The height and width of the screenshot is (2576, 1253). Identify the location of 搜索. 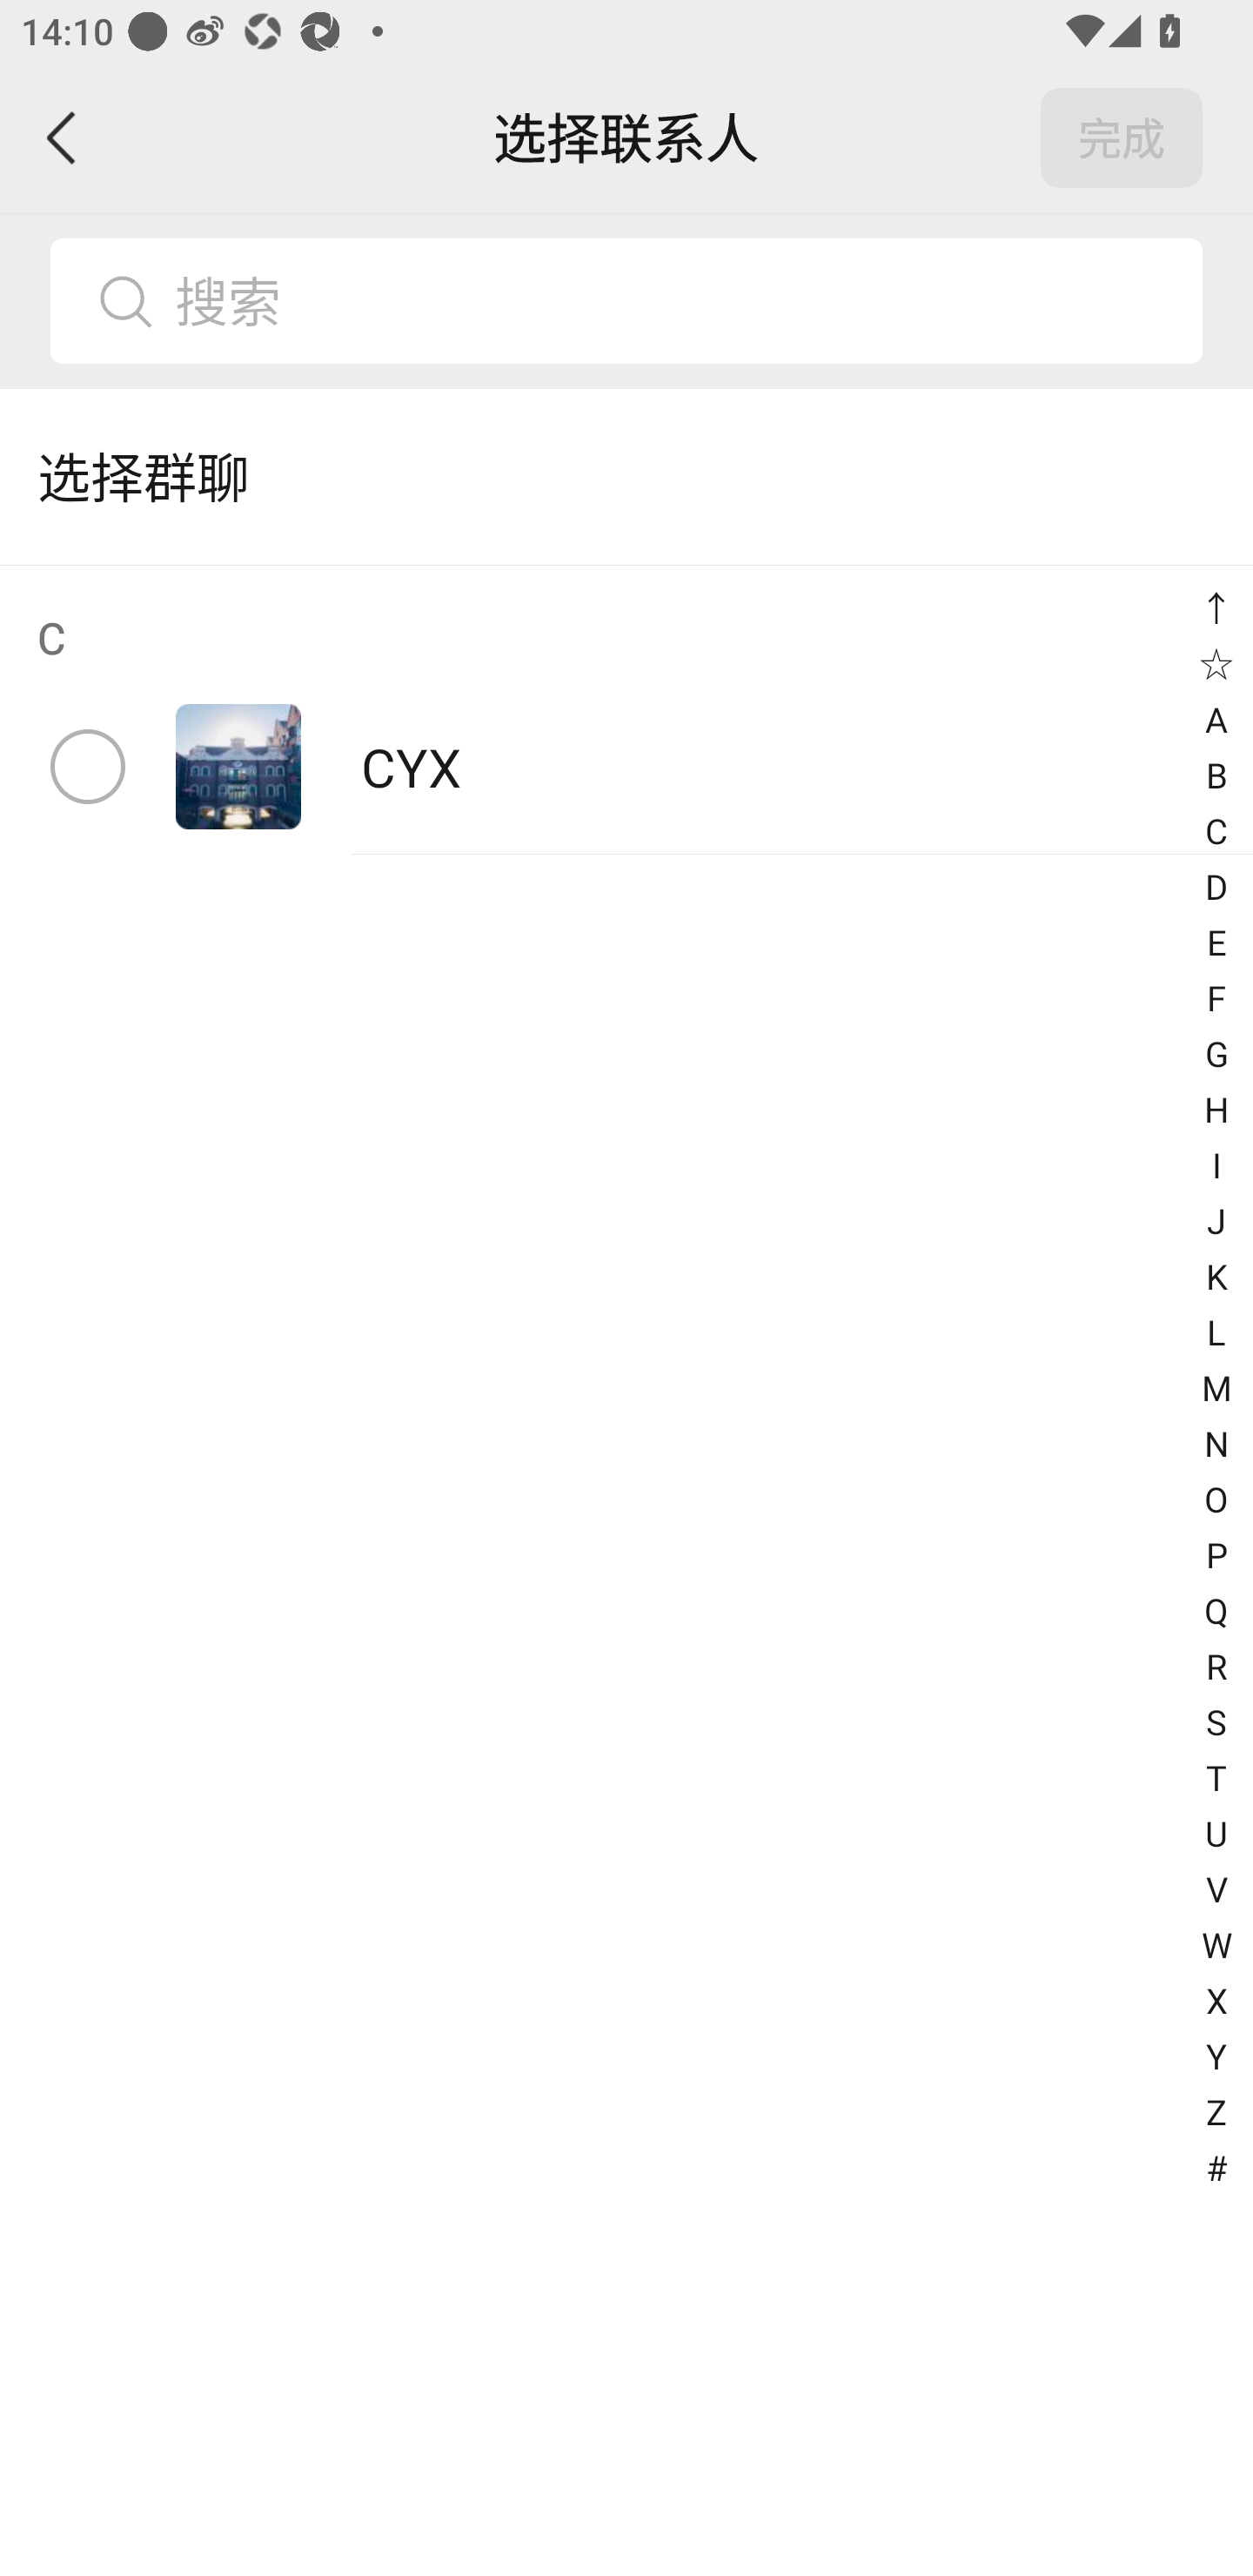
(626, 301).